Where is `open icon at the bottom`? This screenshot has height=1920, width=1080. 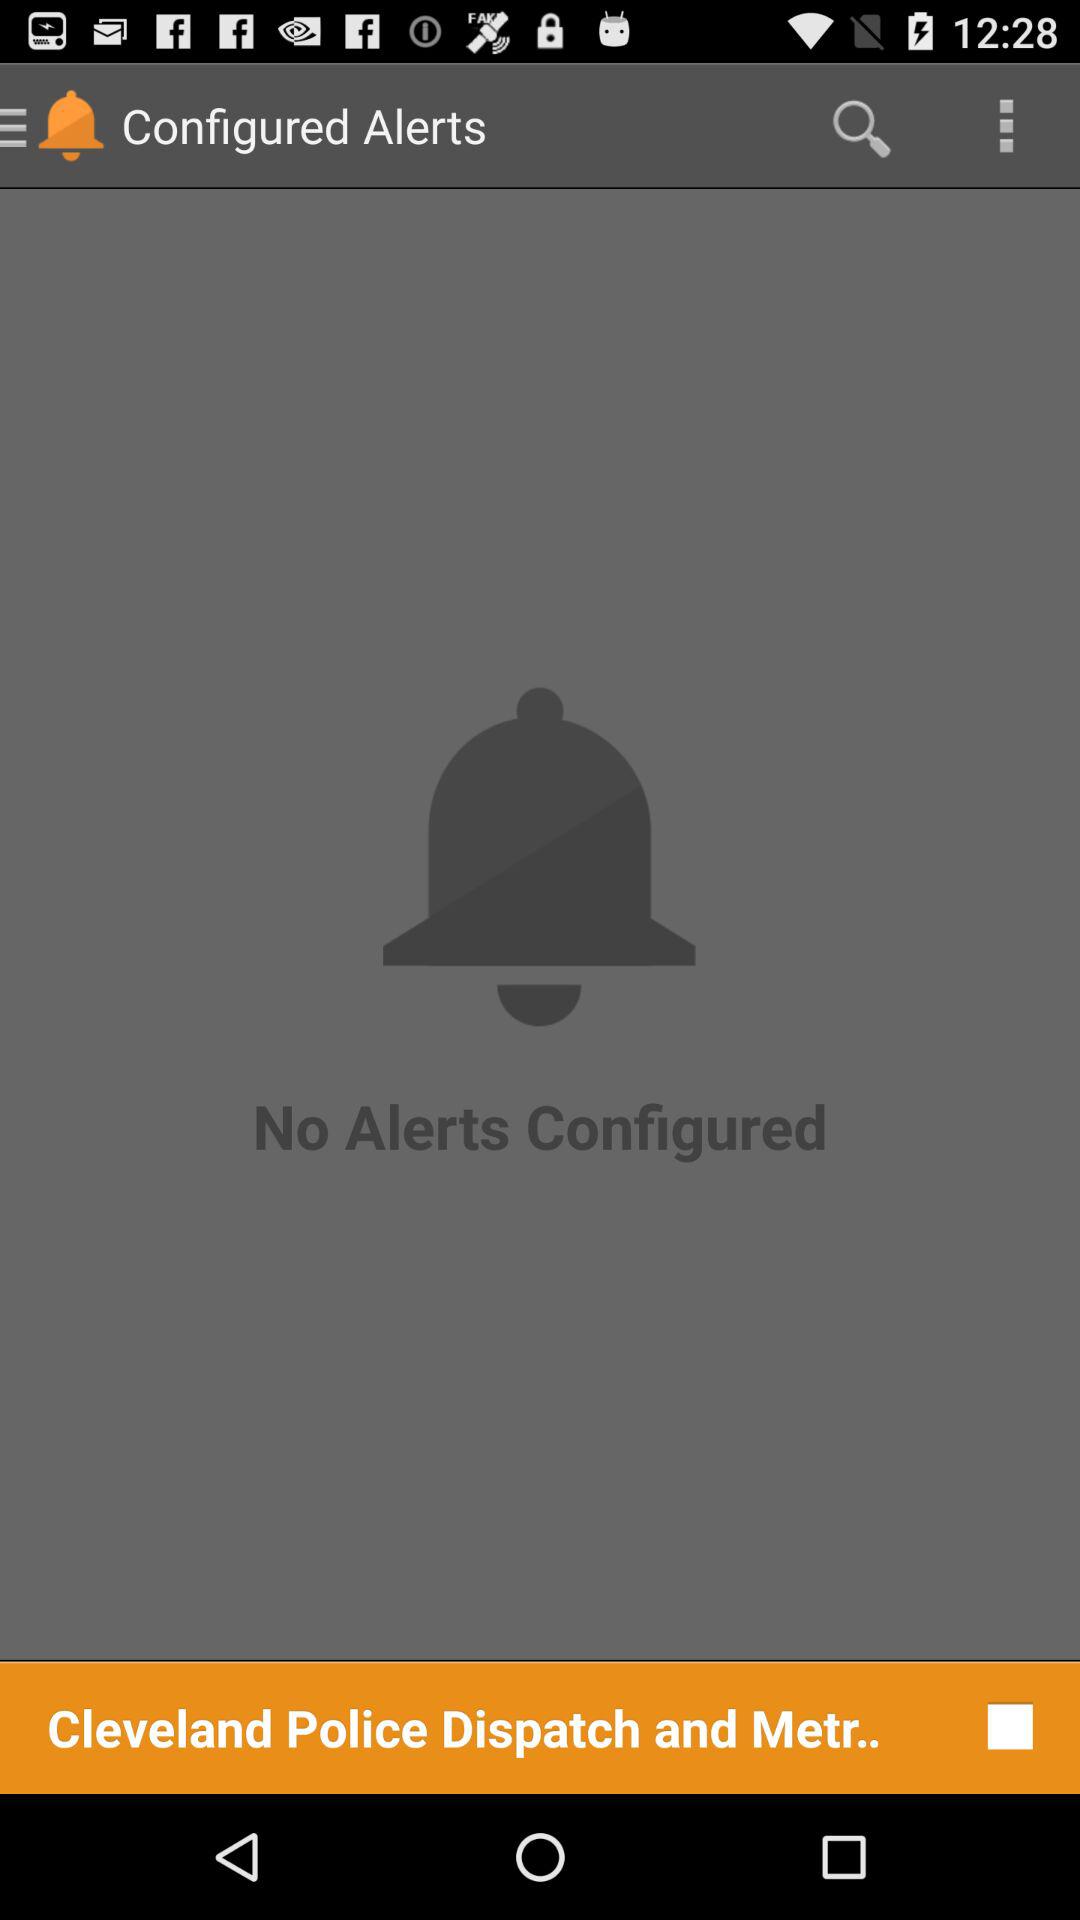
open icon at the bottom is located at coordinates (464, 1726).